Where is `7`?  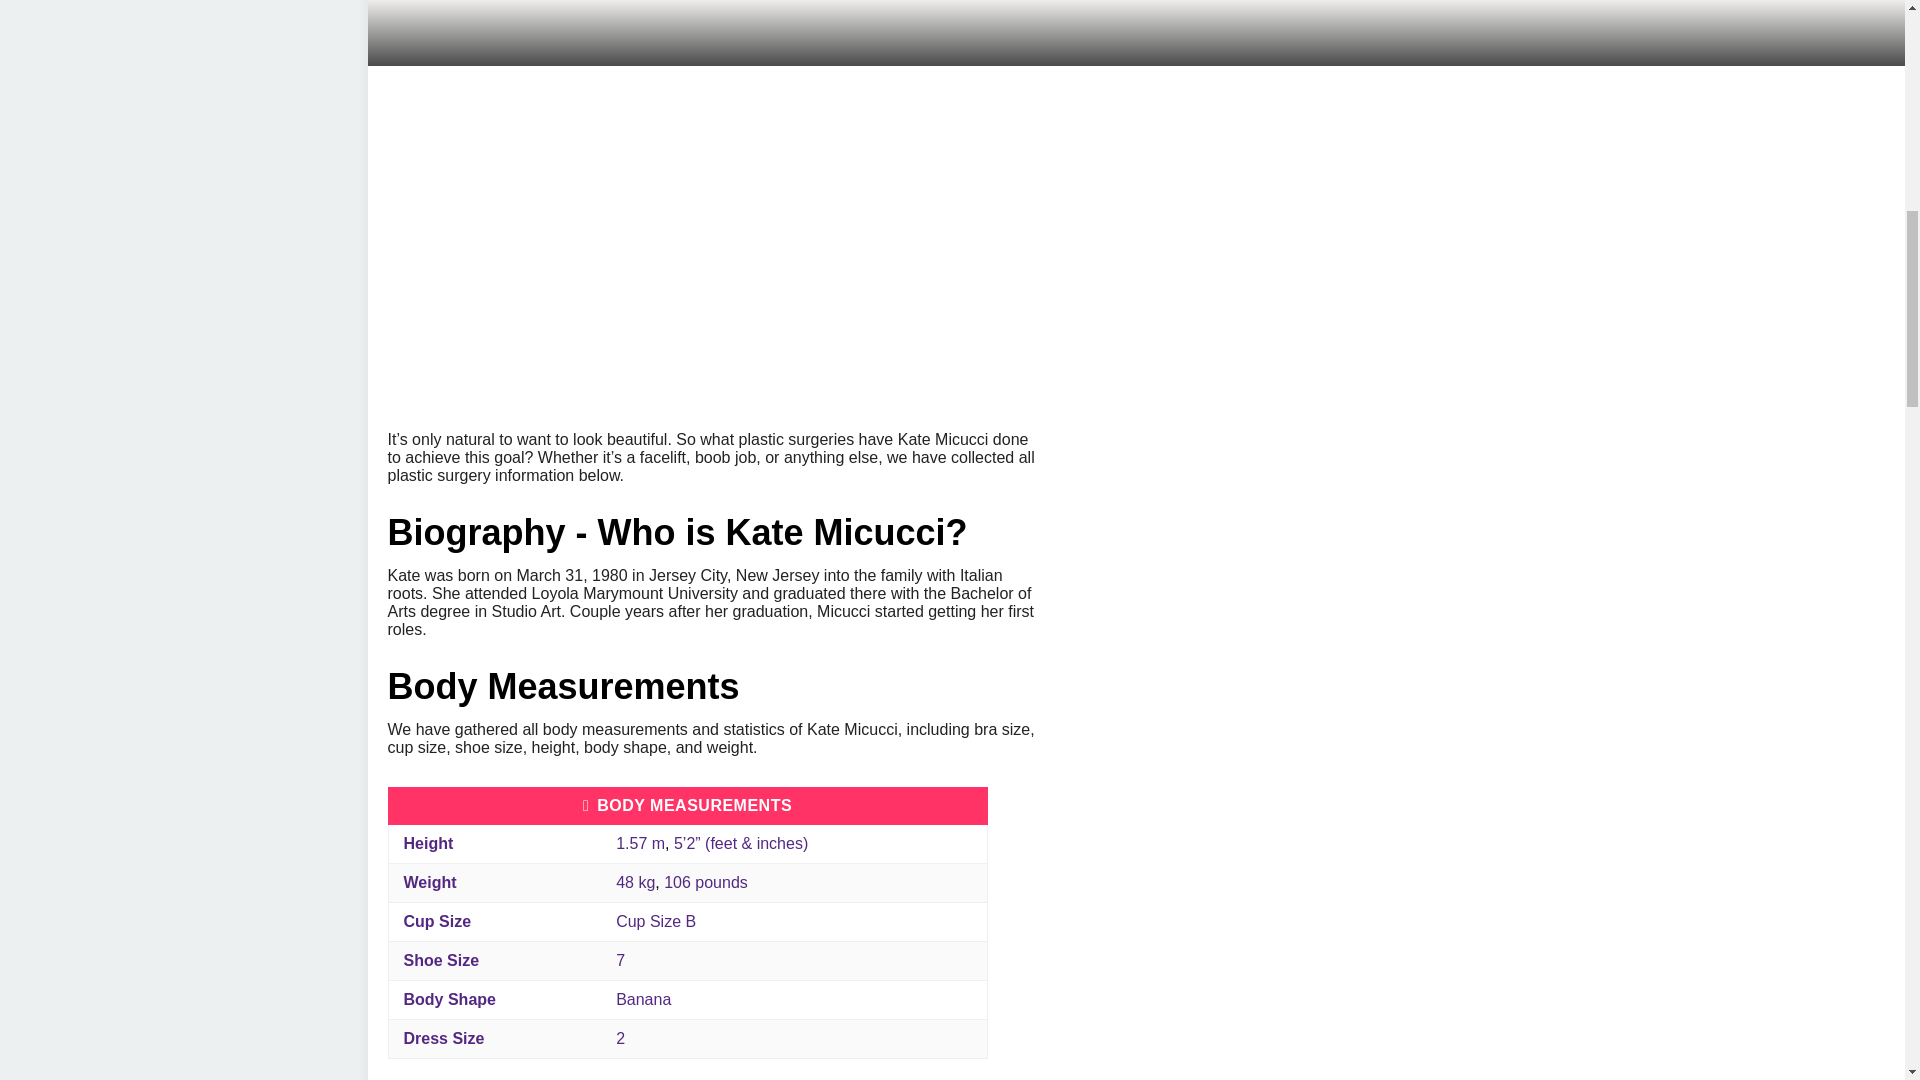
7 is located at coordinates (620, 960).